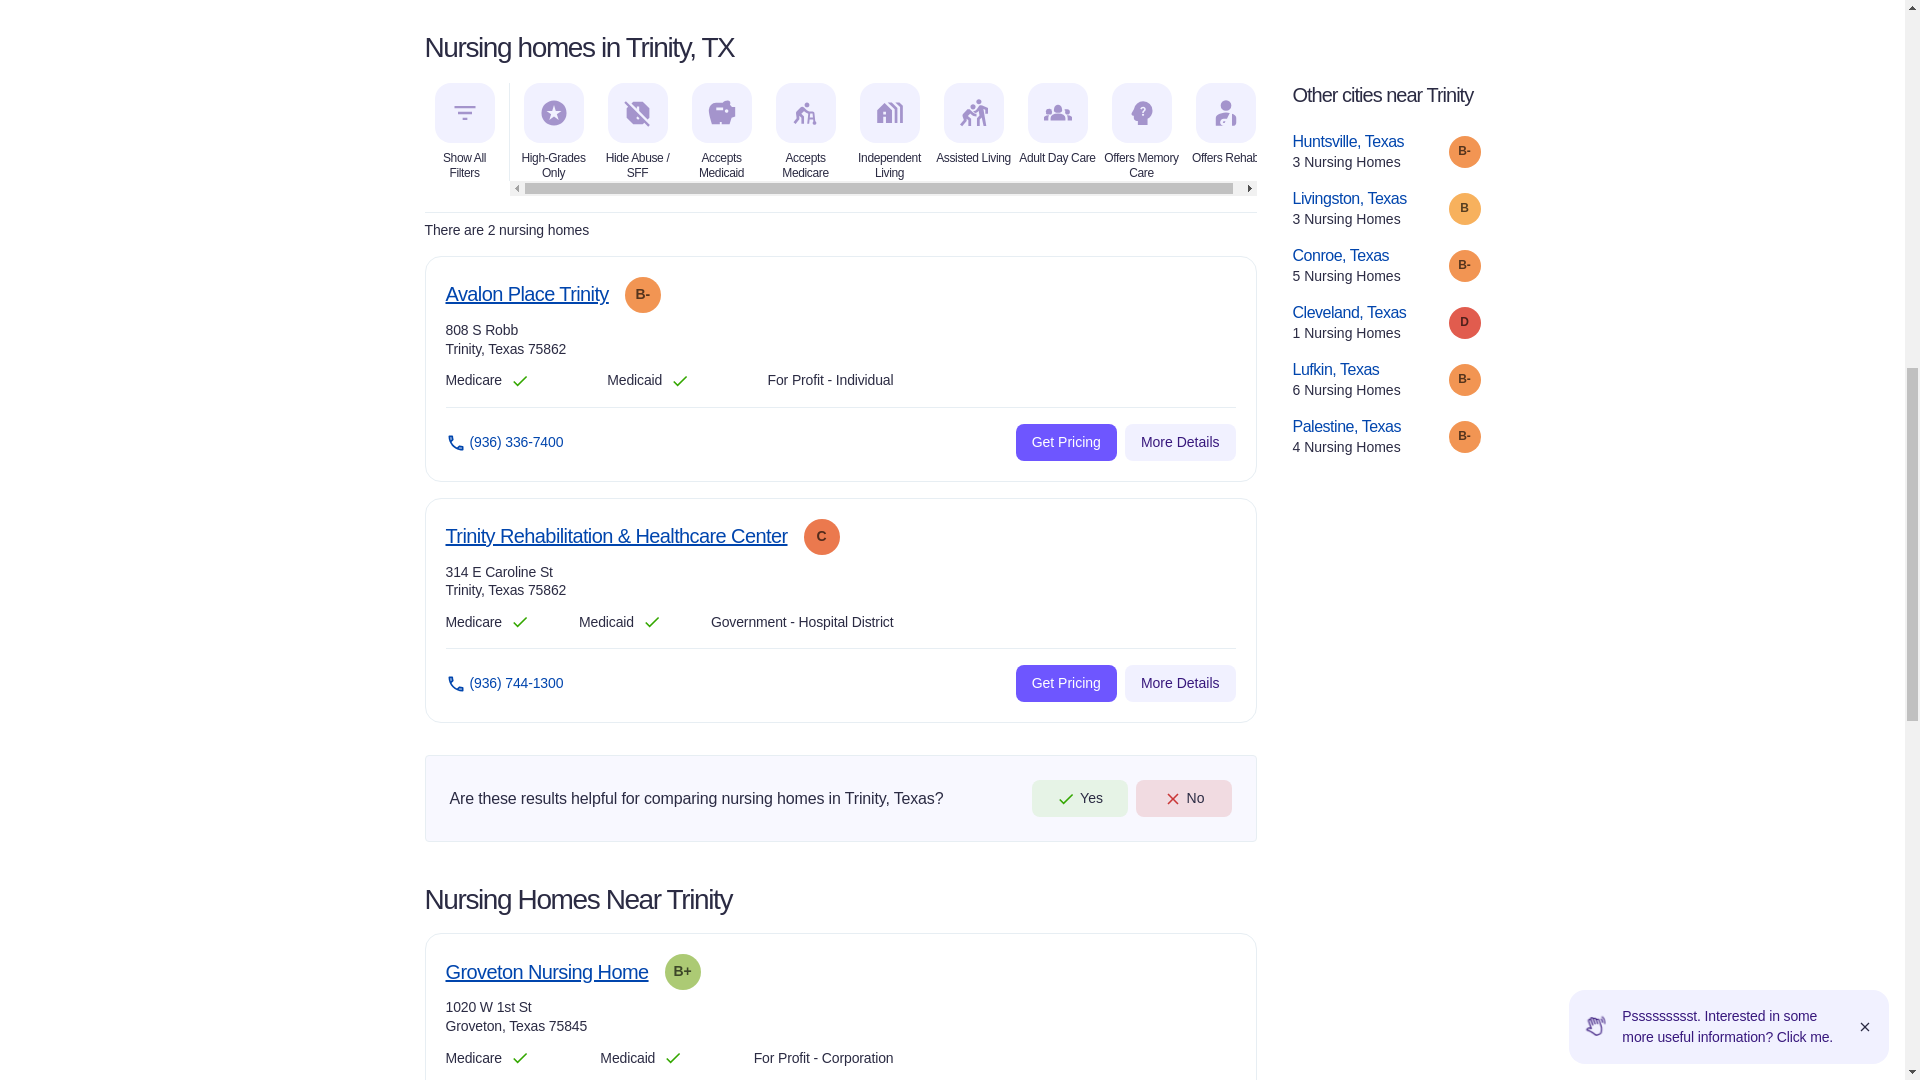  Describe the element at coordinates (1180, 684) in the screenshot. I see `More Details` at that location.